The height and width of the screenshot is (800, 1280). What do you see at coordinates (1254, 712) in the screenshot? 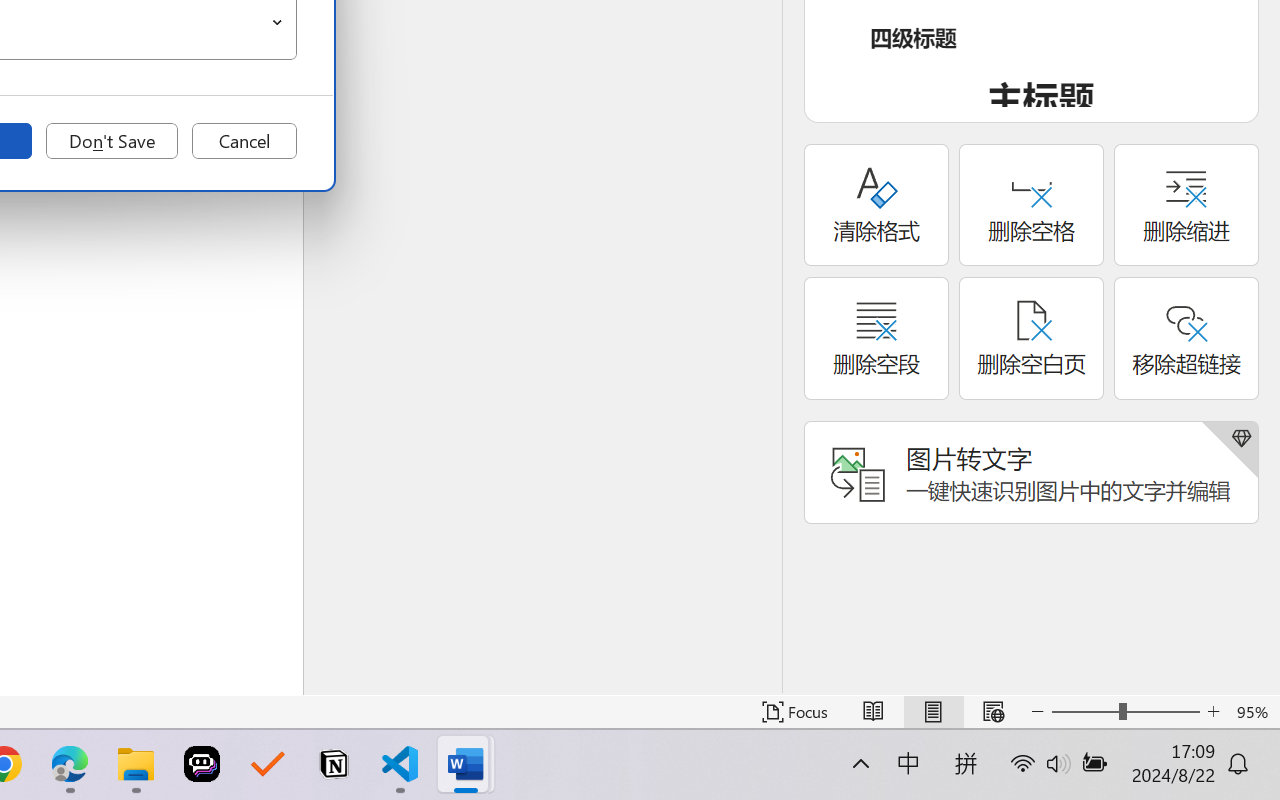
I see `Zoom 95%` at bounding box center [1254, 712].